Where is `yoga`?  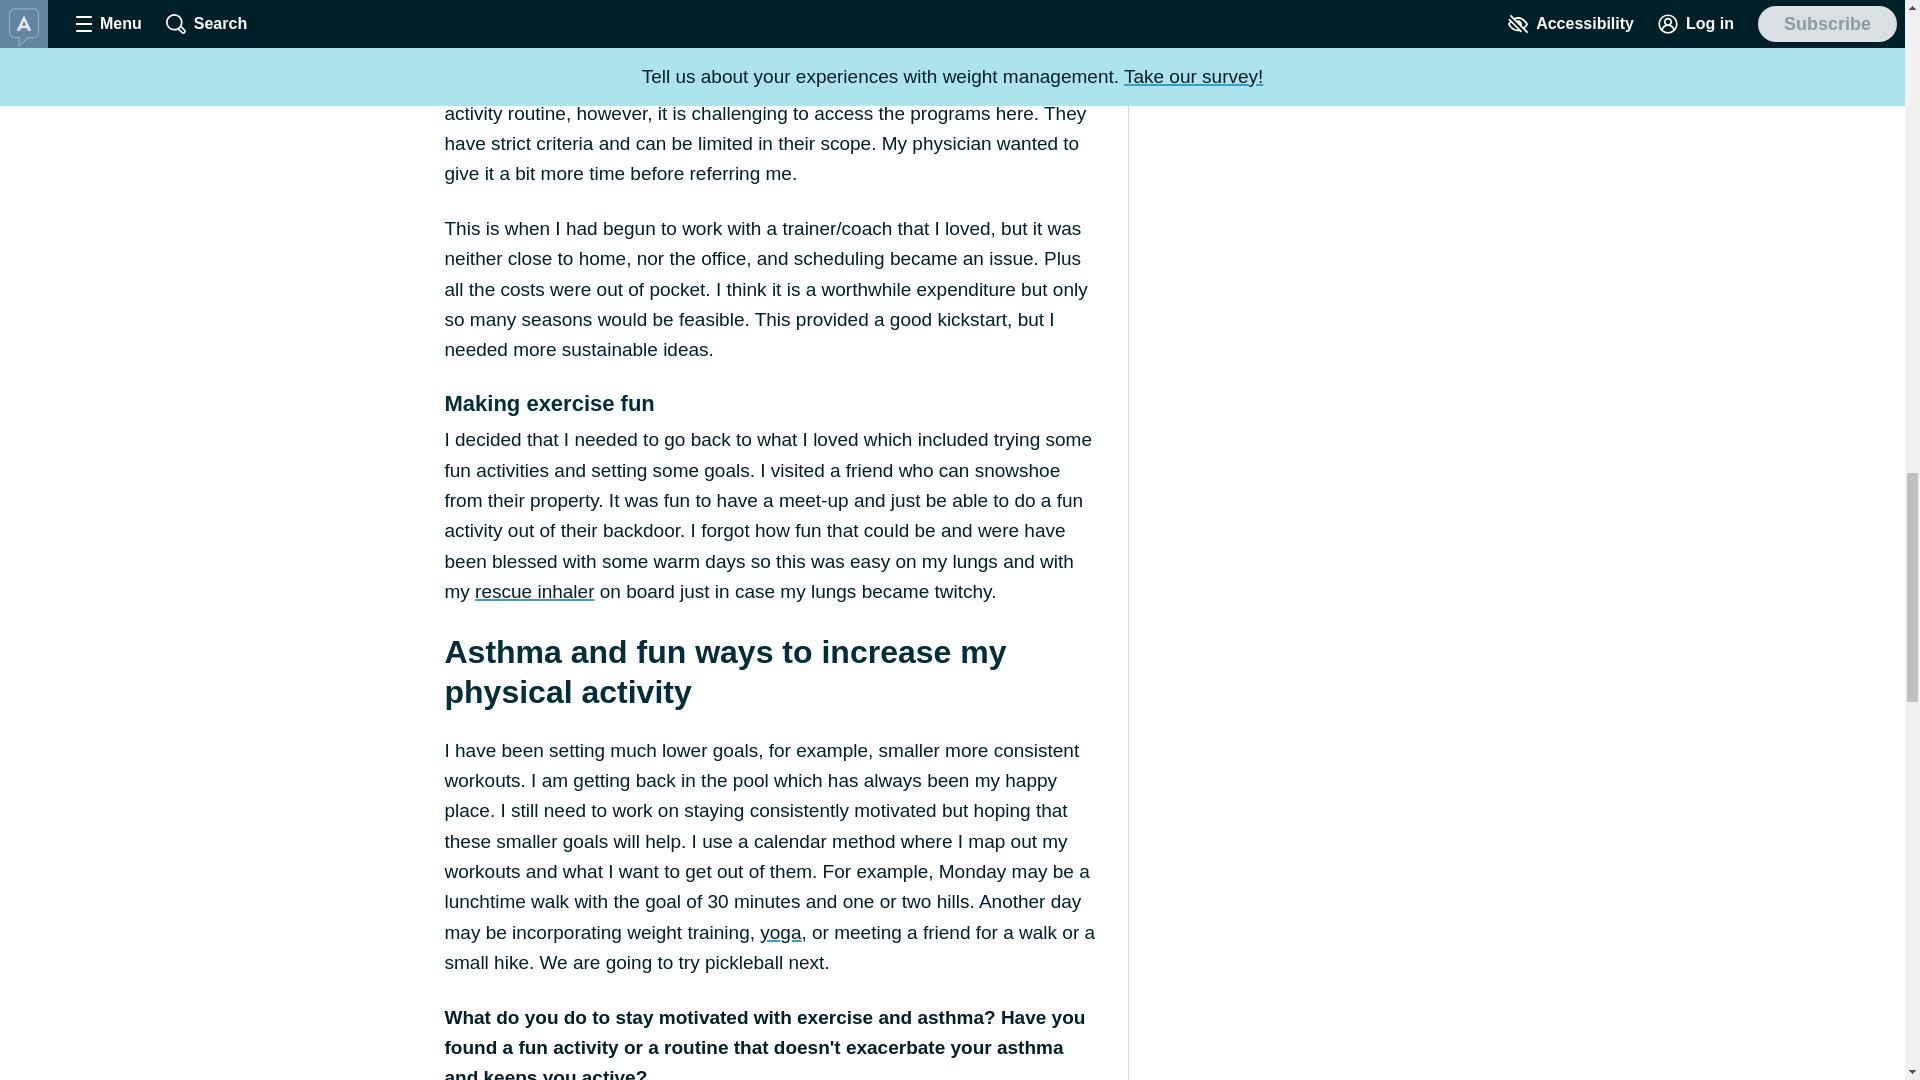
yoga is located at coordinates (780, 932).